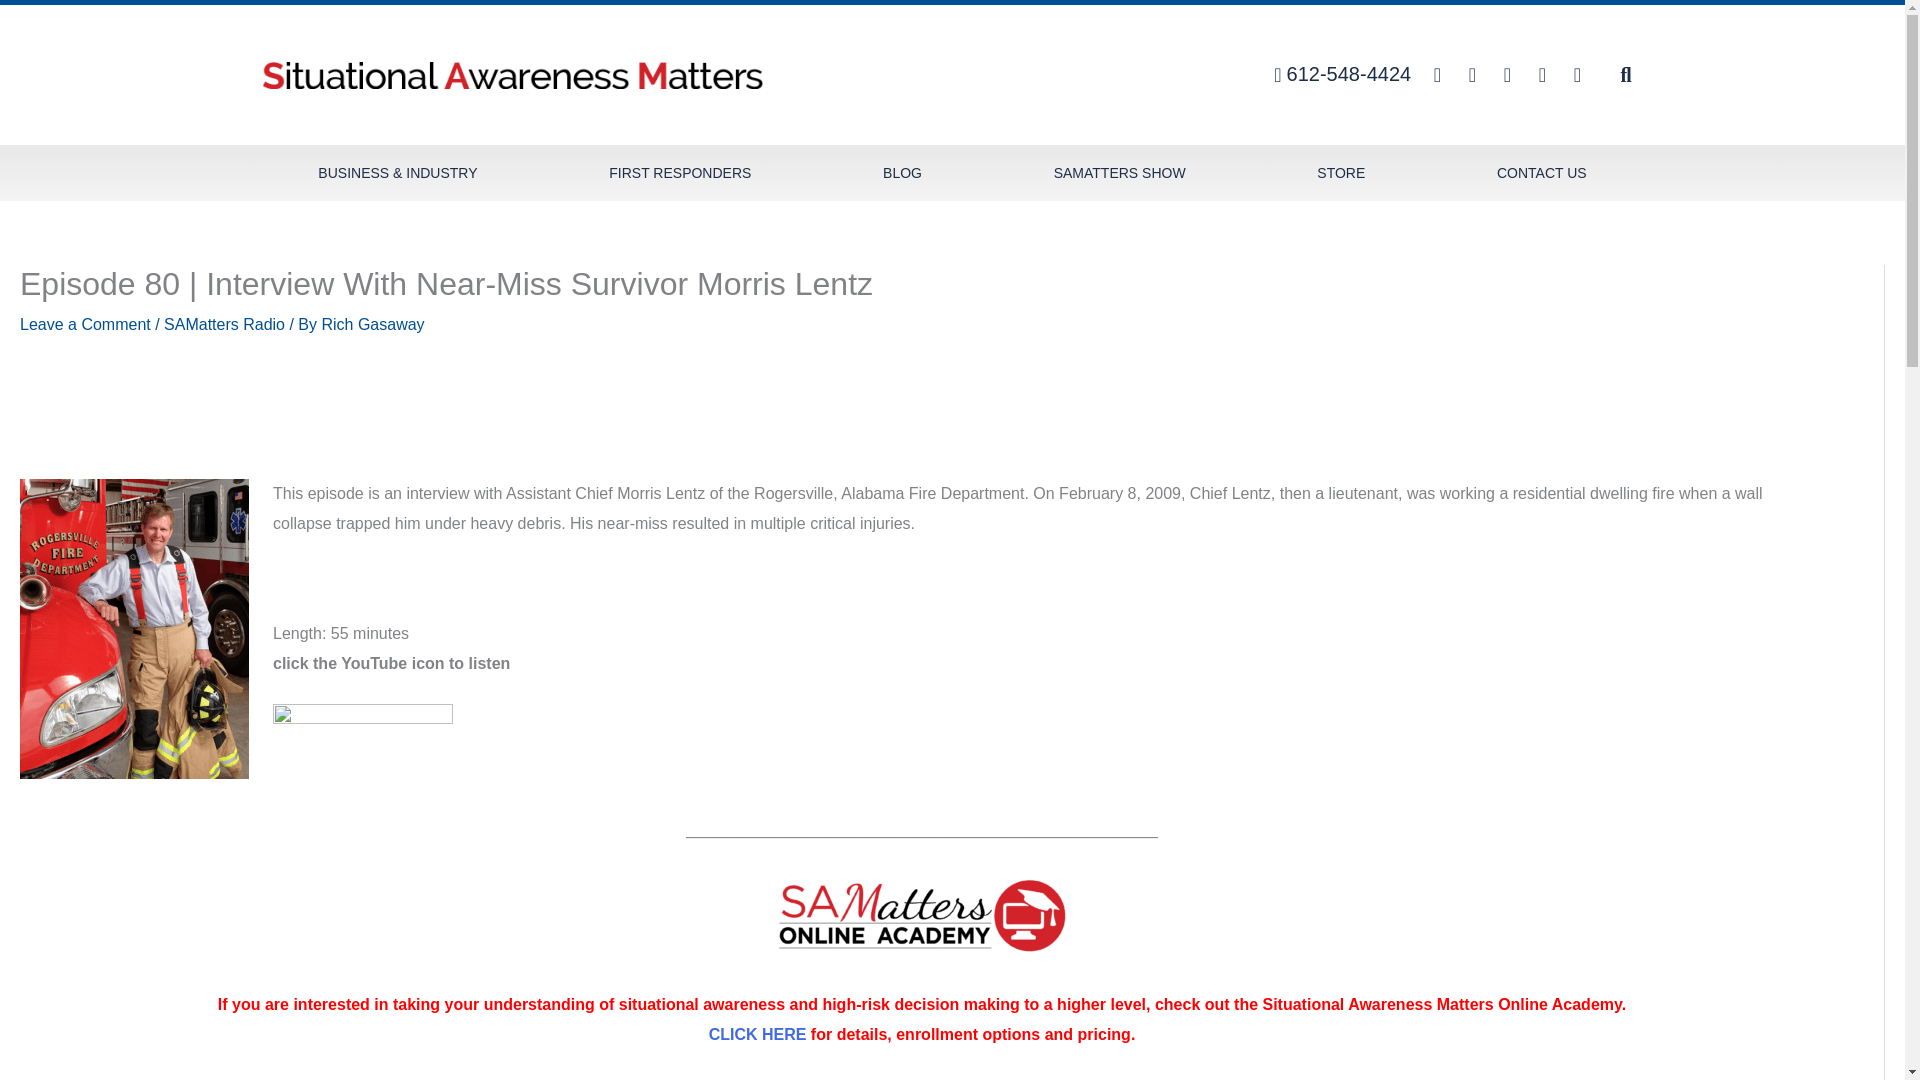 Image resolution: width=1920 pixels, height=1080 pixels. What do you see at coordinates (512, 74) in the screenshot?
I see `sam-logo` at bounding box center [512, 74].